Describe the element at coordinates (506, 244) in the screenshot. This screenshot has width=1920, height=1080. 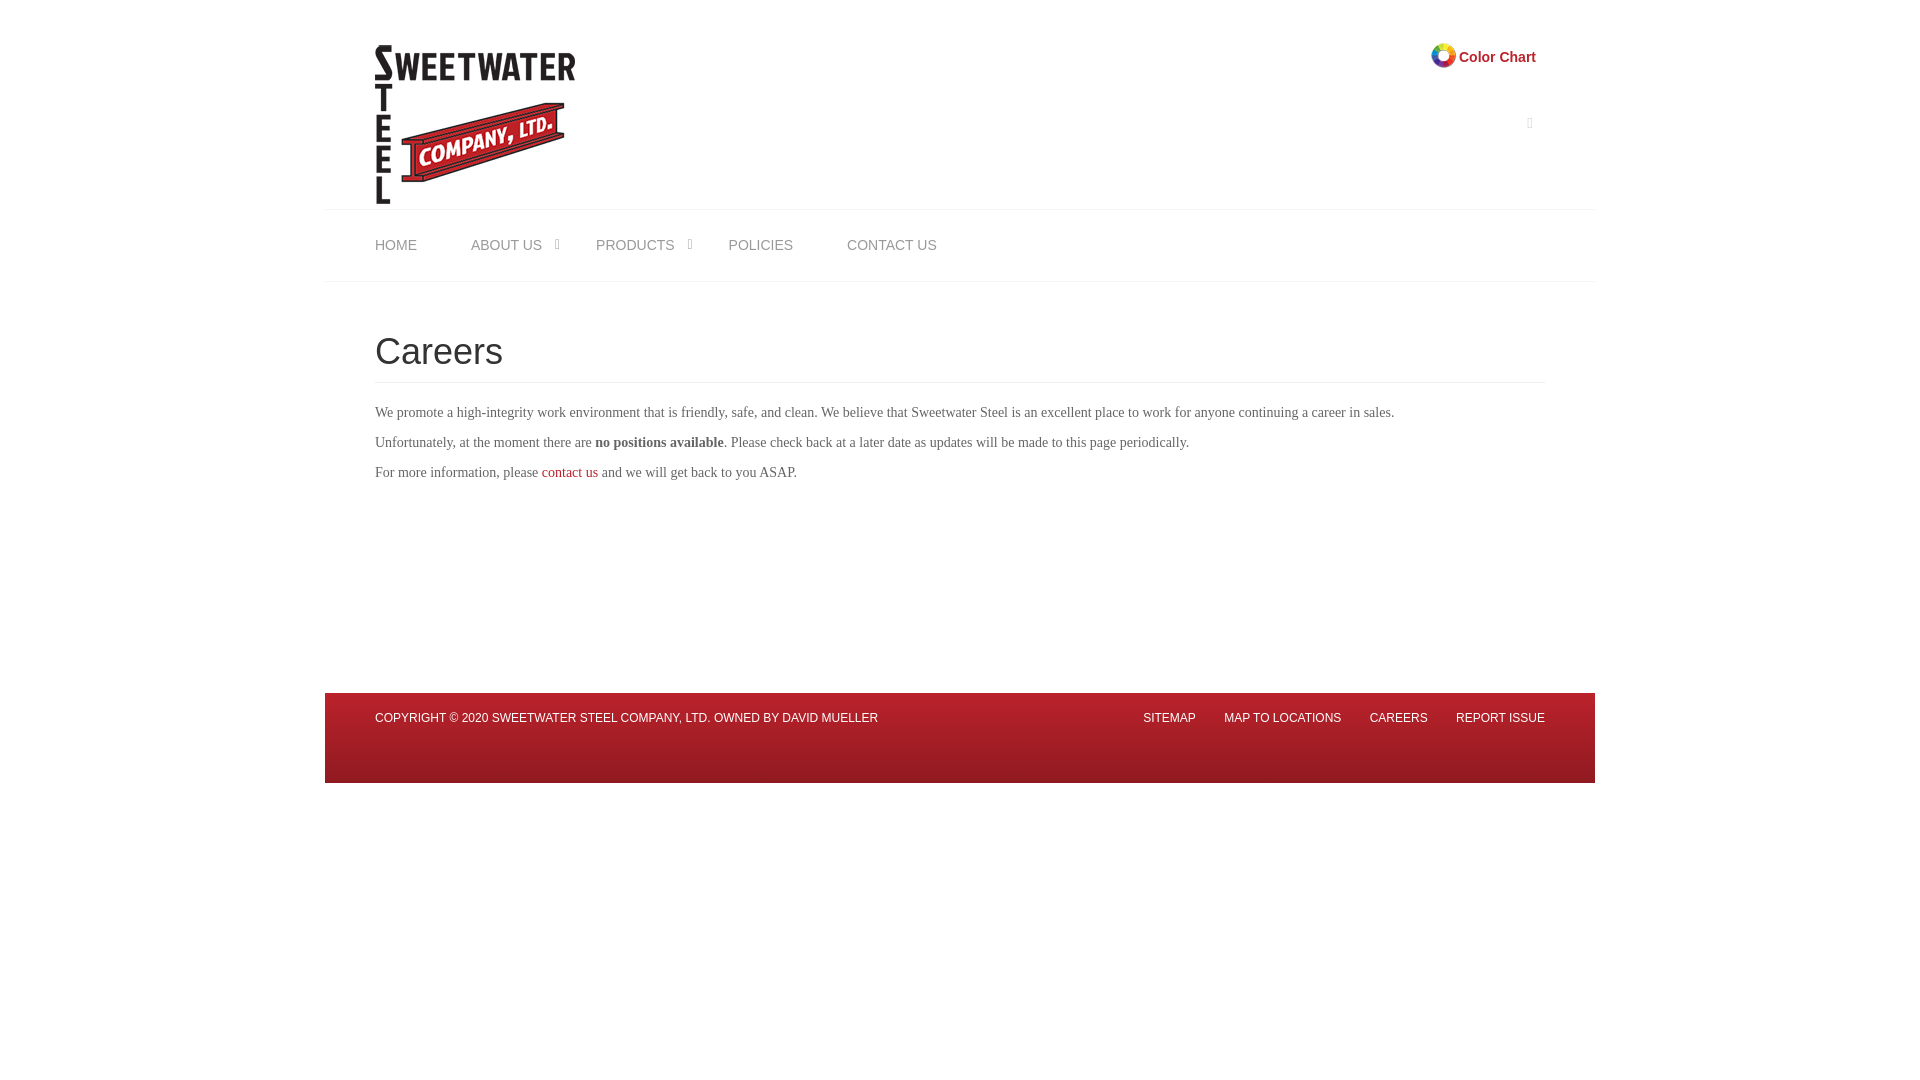
I see `ABOUT US` at that location.